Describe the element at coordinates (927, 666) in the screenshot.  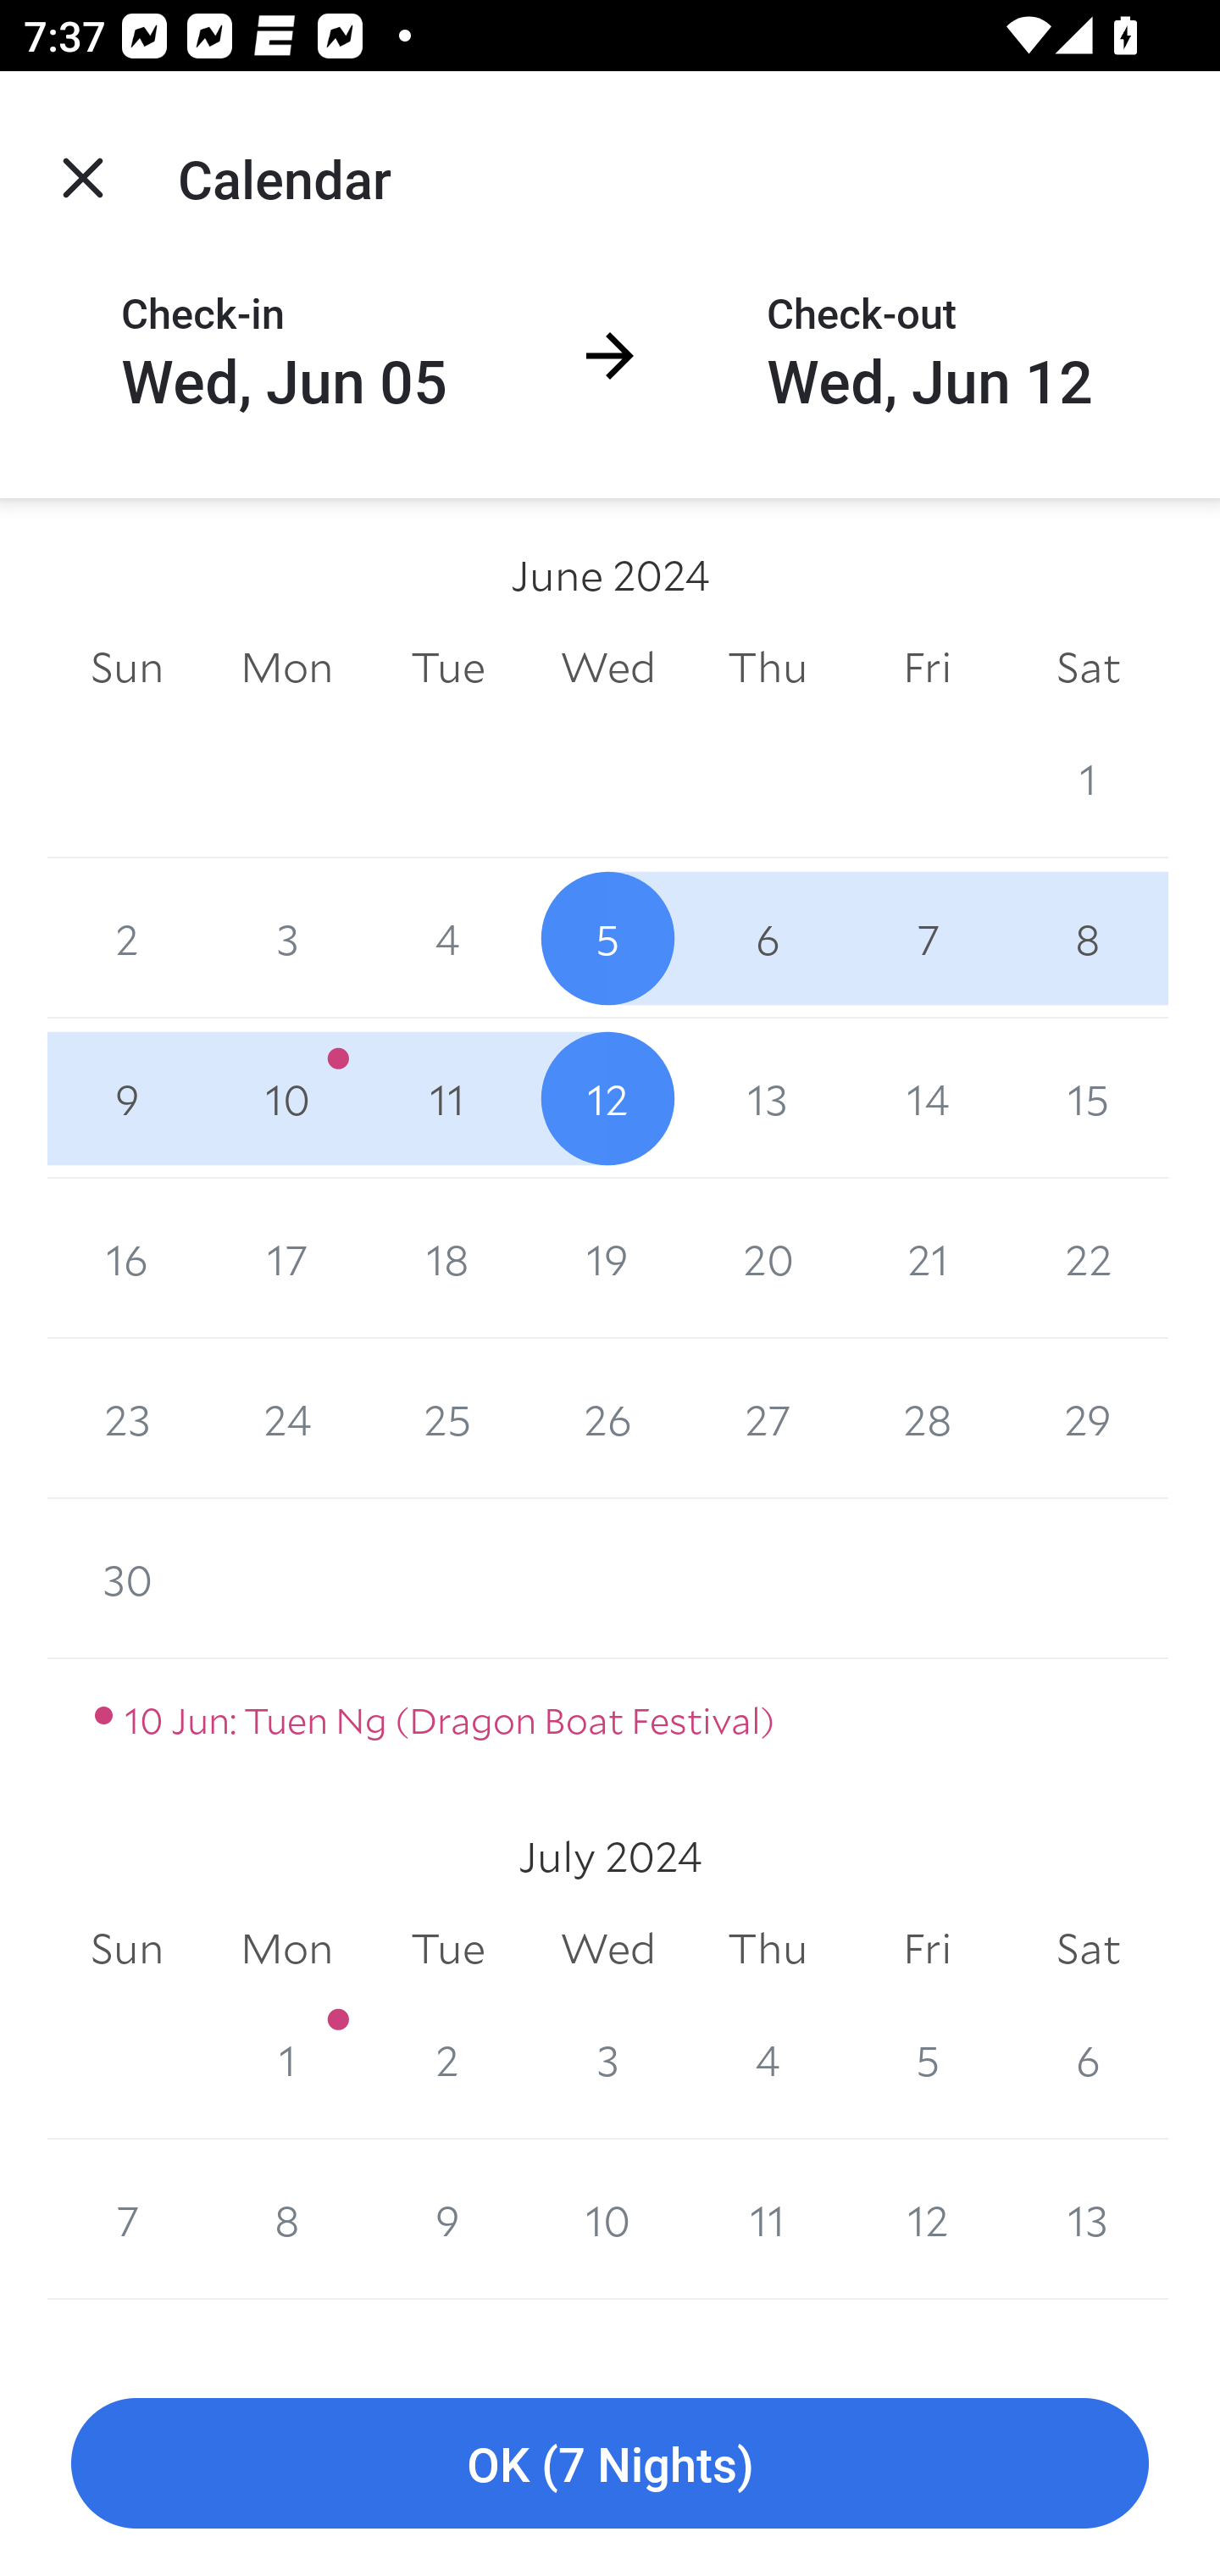
I see `Fri` at that location.